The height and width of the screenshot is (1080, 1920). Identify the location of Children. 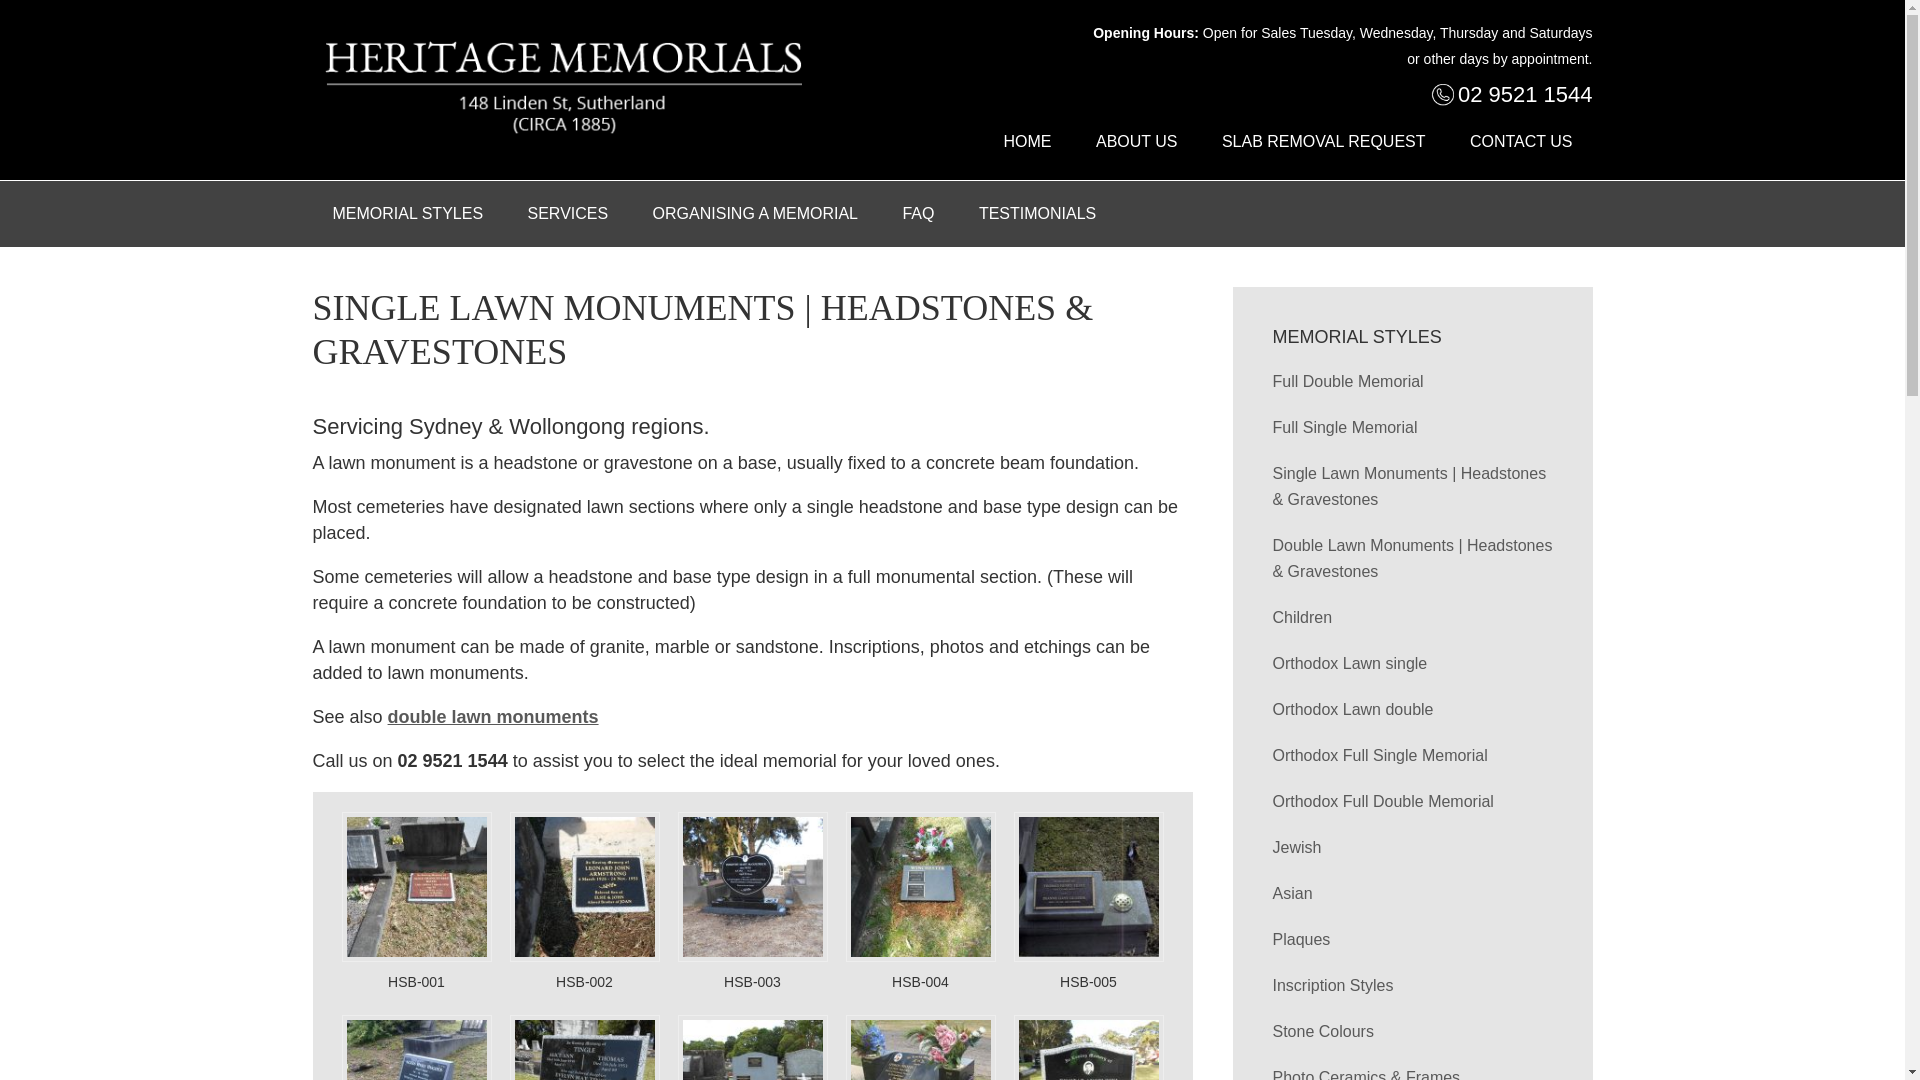
(1302, 618).